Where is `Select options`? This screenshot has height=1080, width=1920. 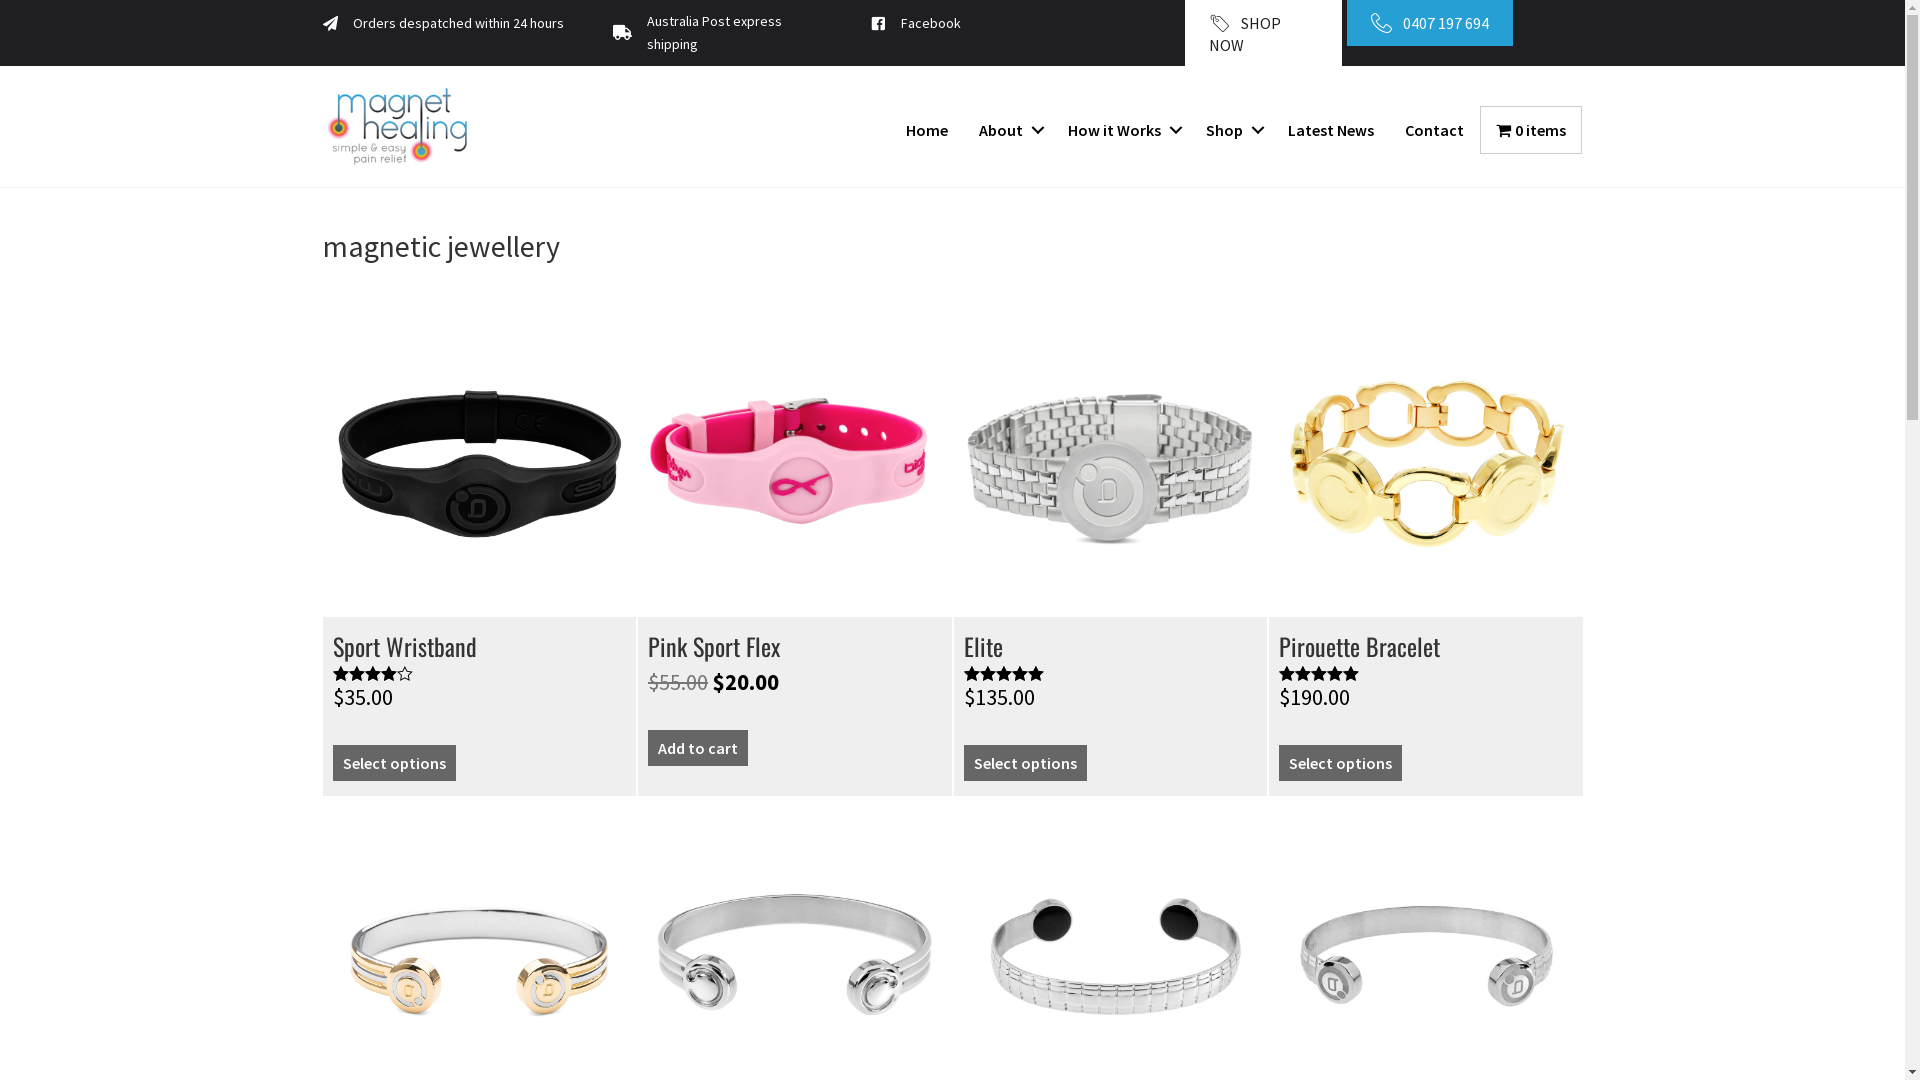
Select options is located at coordinates (1026, 763).